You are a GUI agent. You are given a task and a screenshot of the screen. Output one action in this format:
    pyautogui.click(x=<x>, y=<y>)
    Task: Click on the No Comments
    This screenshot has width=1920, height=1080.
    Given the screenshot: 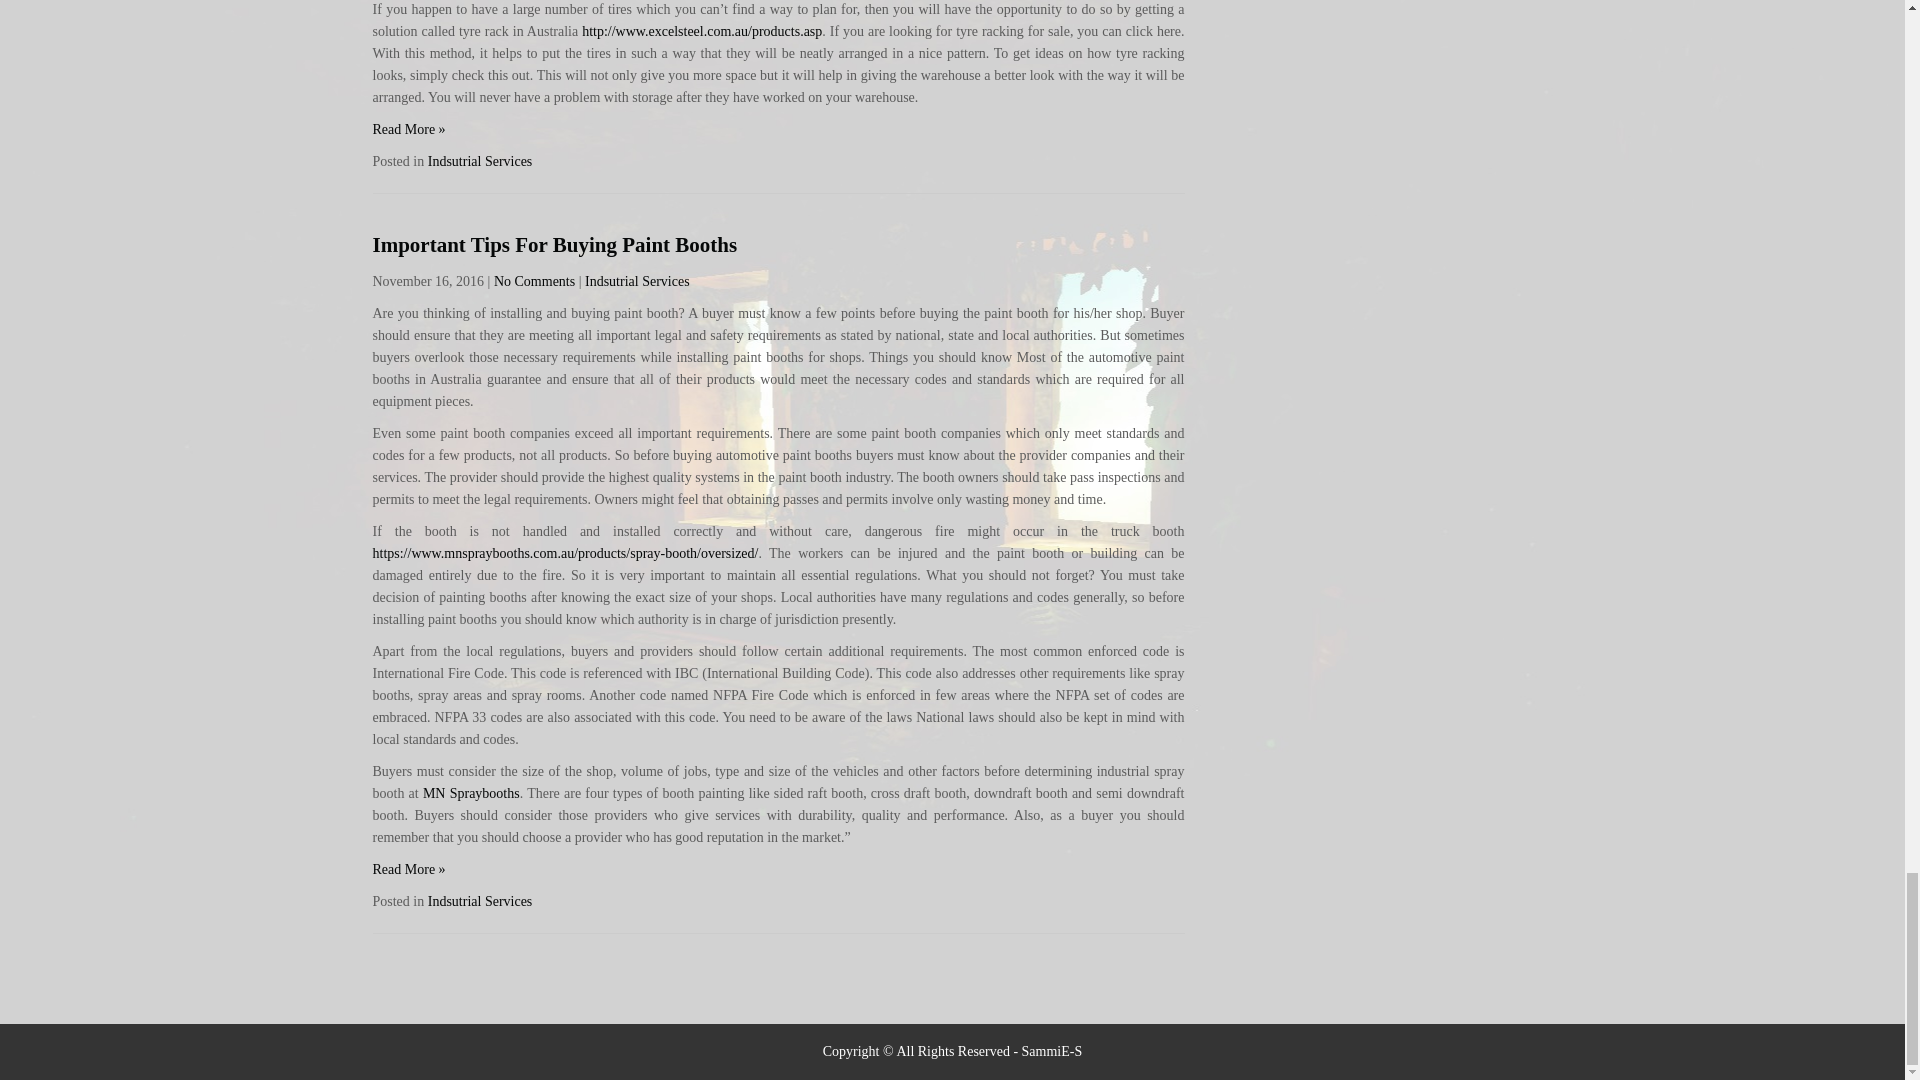 What is the action you would take?
    pyautogui.click(x=534, y=282)
    